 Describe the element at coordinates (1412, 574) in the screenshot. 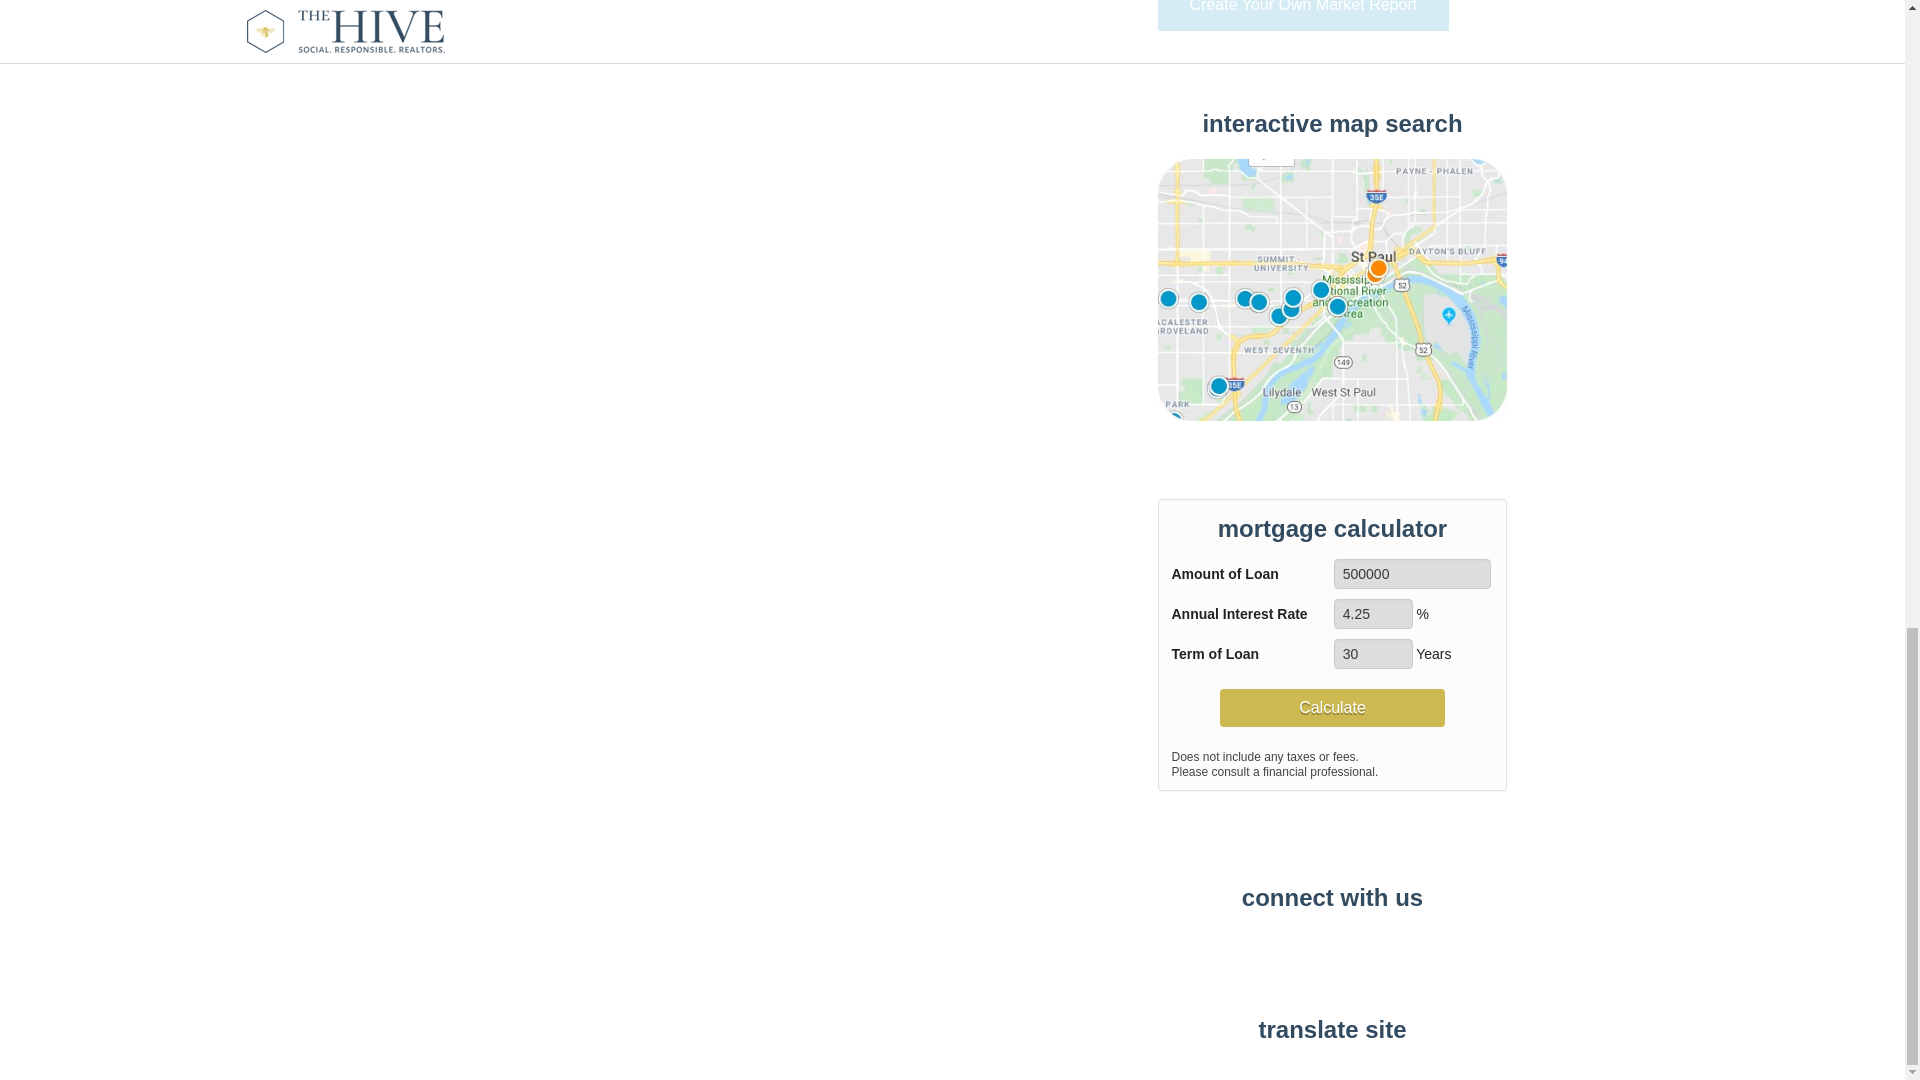

I see `500000` at that location.